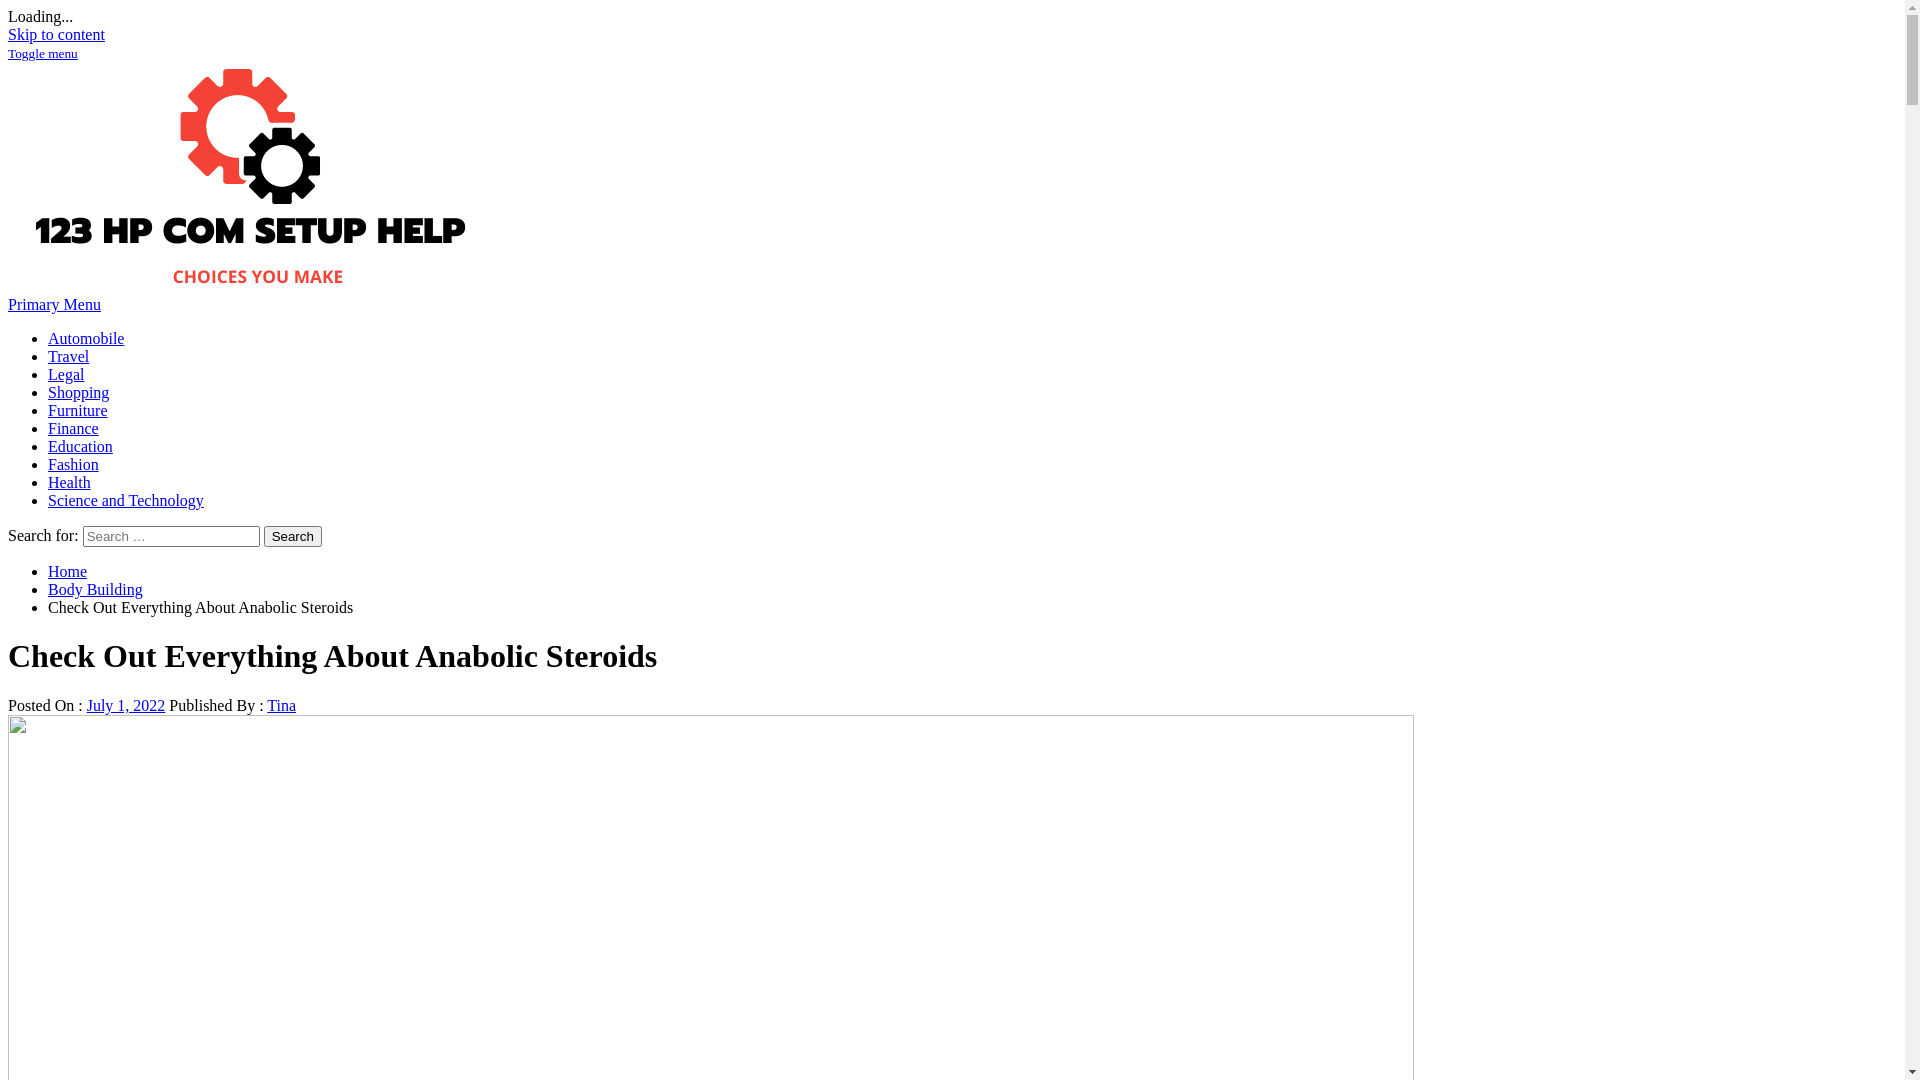 The image size is (1920, 1080). Describe the element at coordinates (78, 392) in the screenshot. I see `Shopping` at that location.